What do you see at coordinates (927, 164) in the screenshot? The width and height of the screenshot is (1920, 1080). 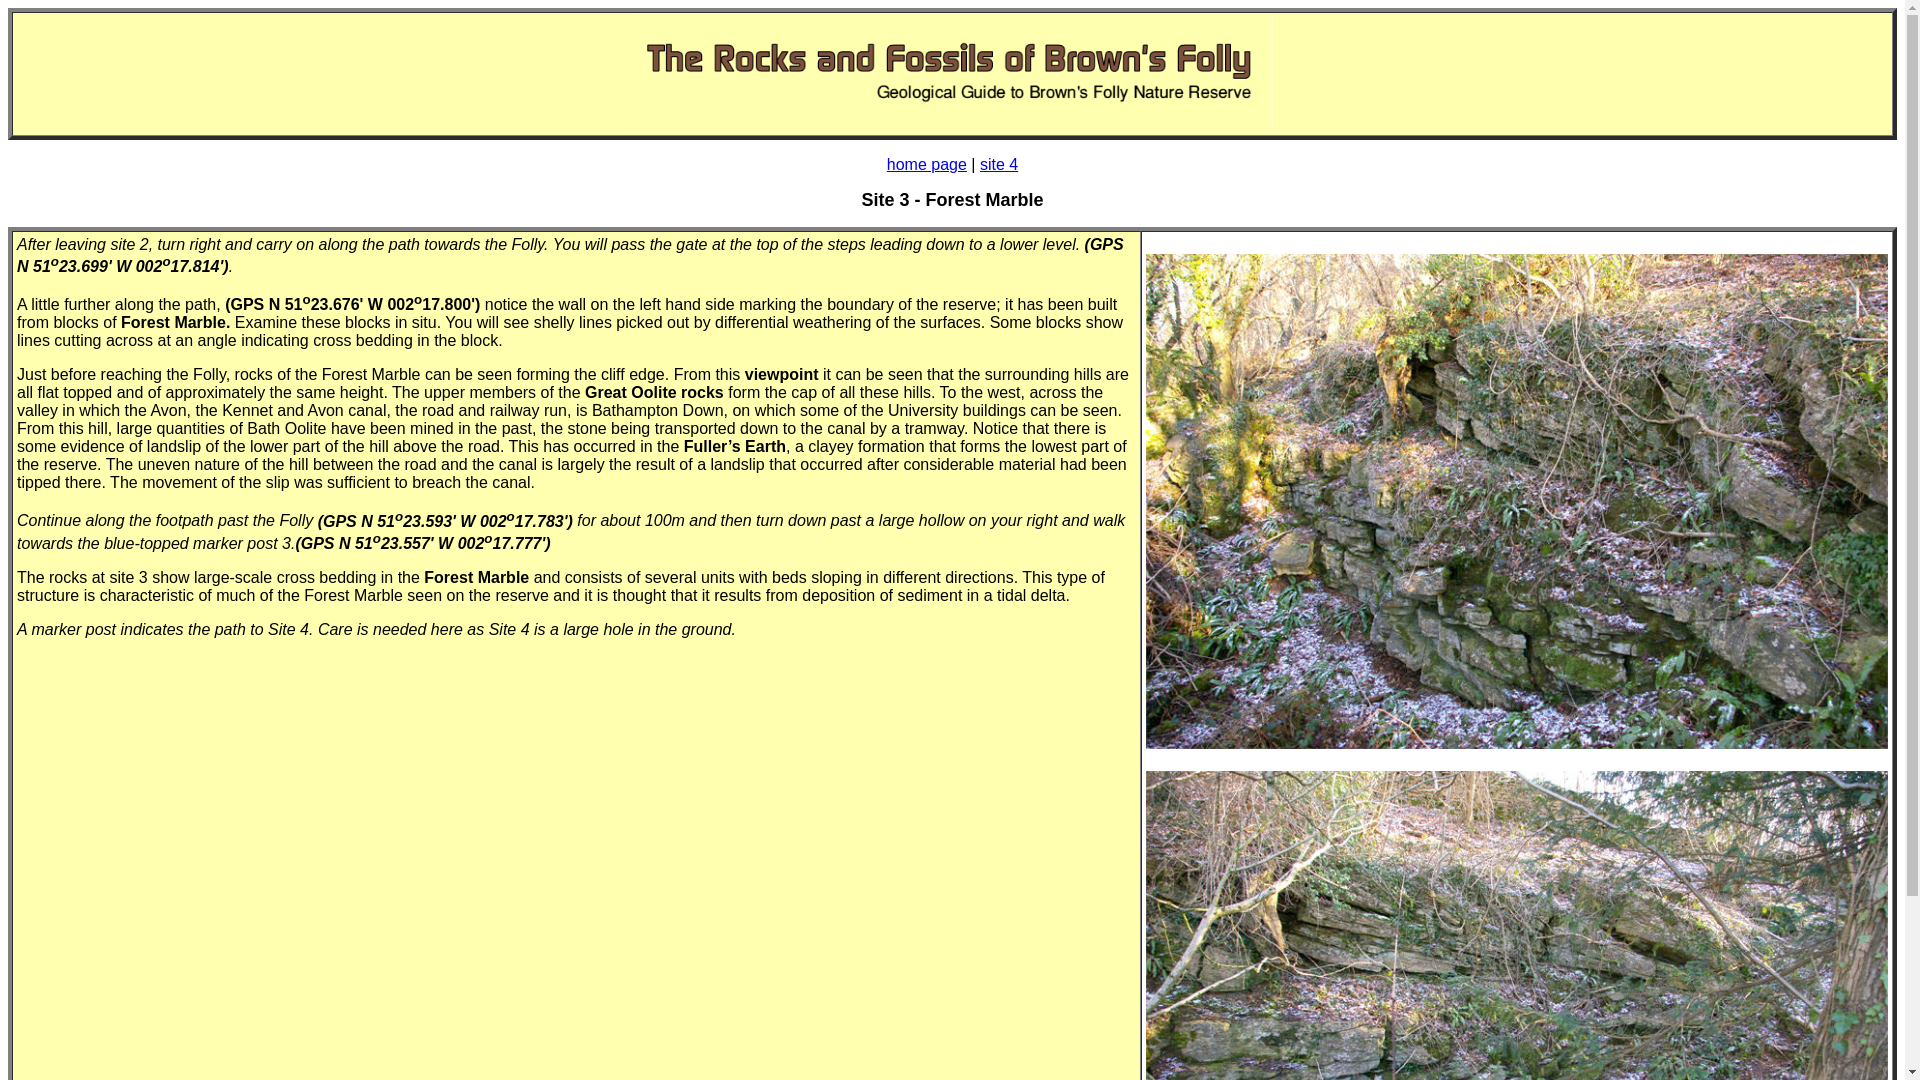 I see `home page` at bounding box center [927, 164].